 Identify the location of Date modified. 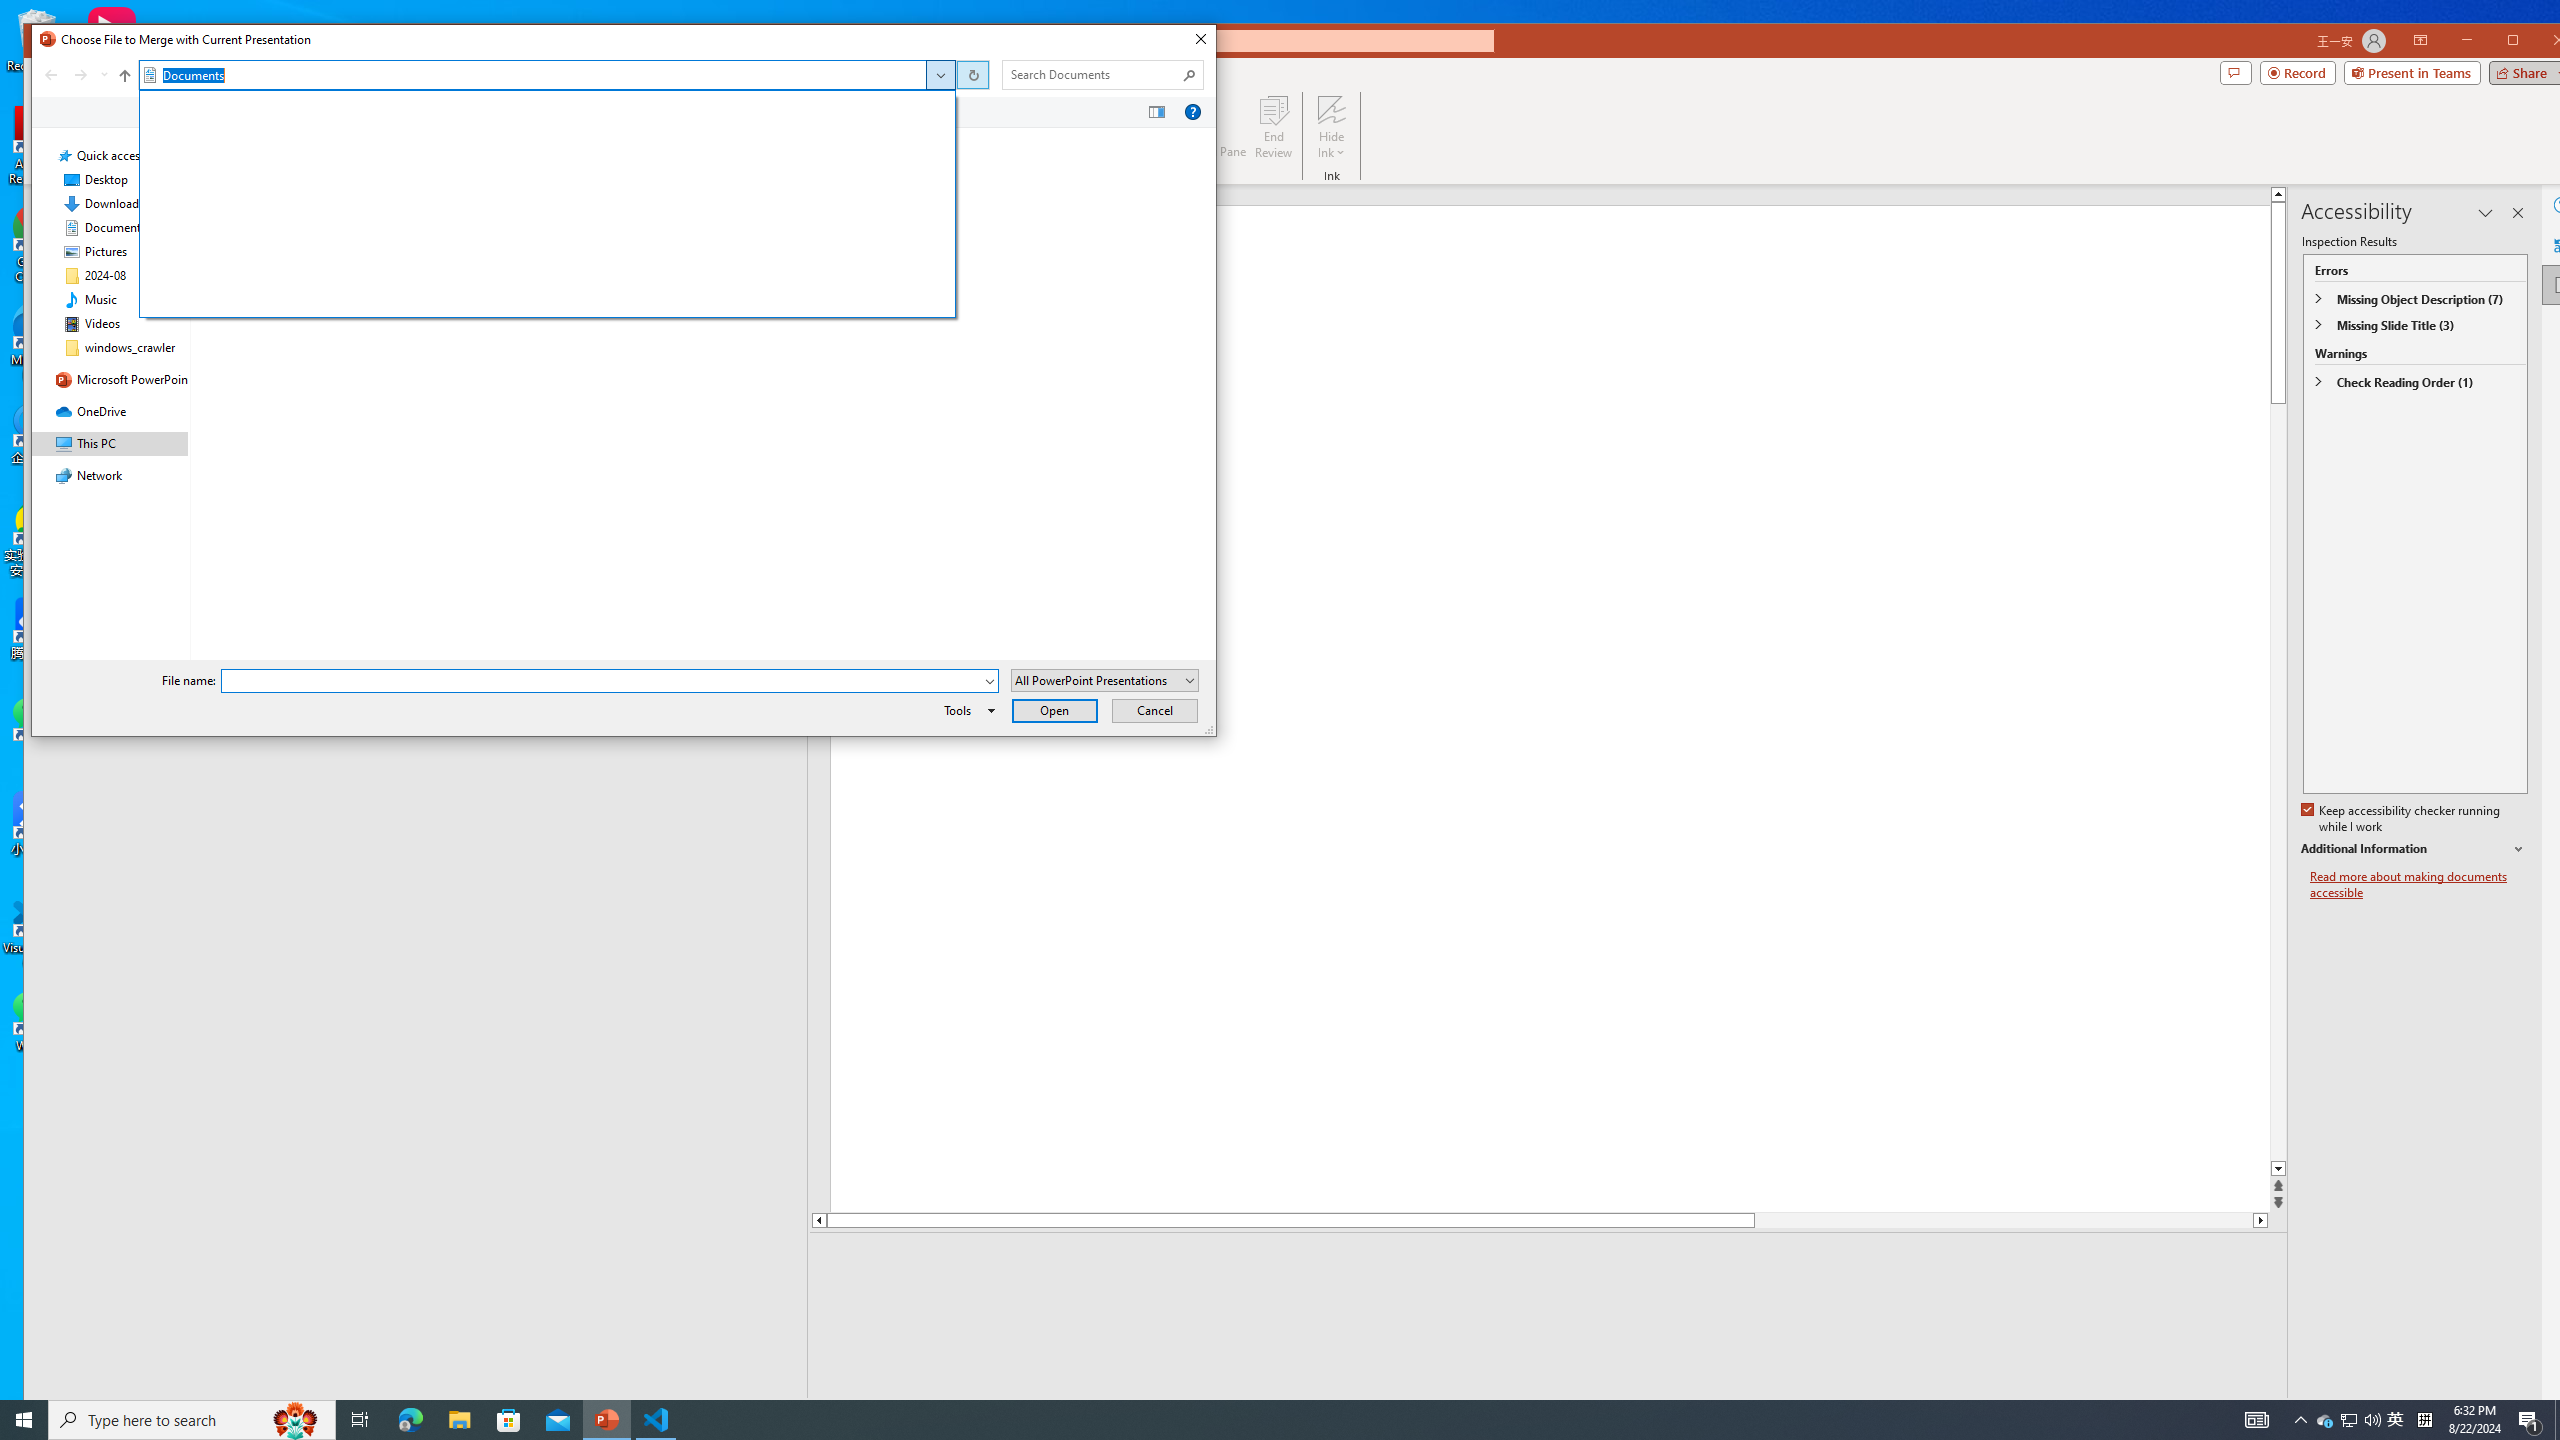
(536, 212).